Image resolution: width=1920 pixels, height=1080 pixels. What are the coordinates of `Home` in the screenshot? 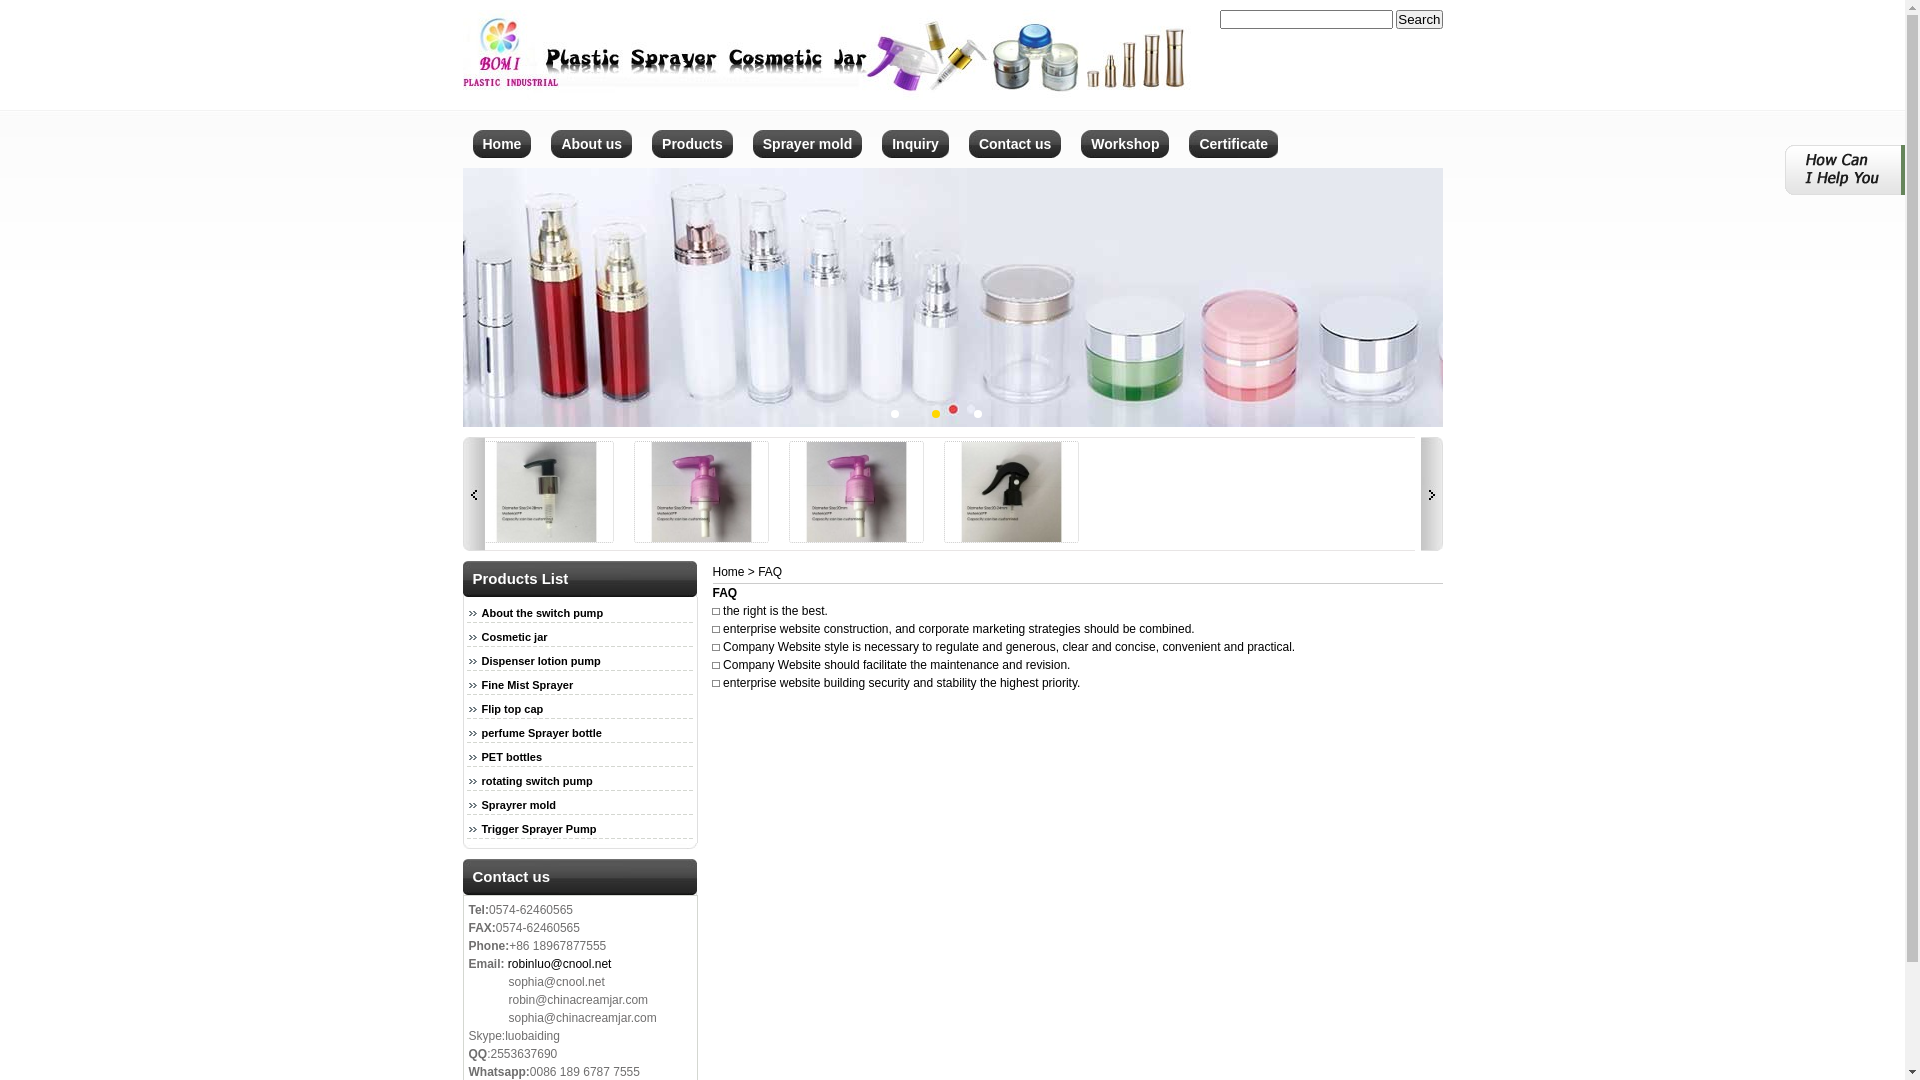 It's located at (502, 162).